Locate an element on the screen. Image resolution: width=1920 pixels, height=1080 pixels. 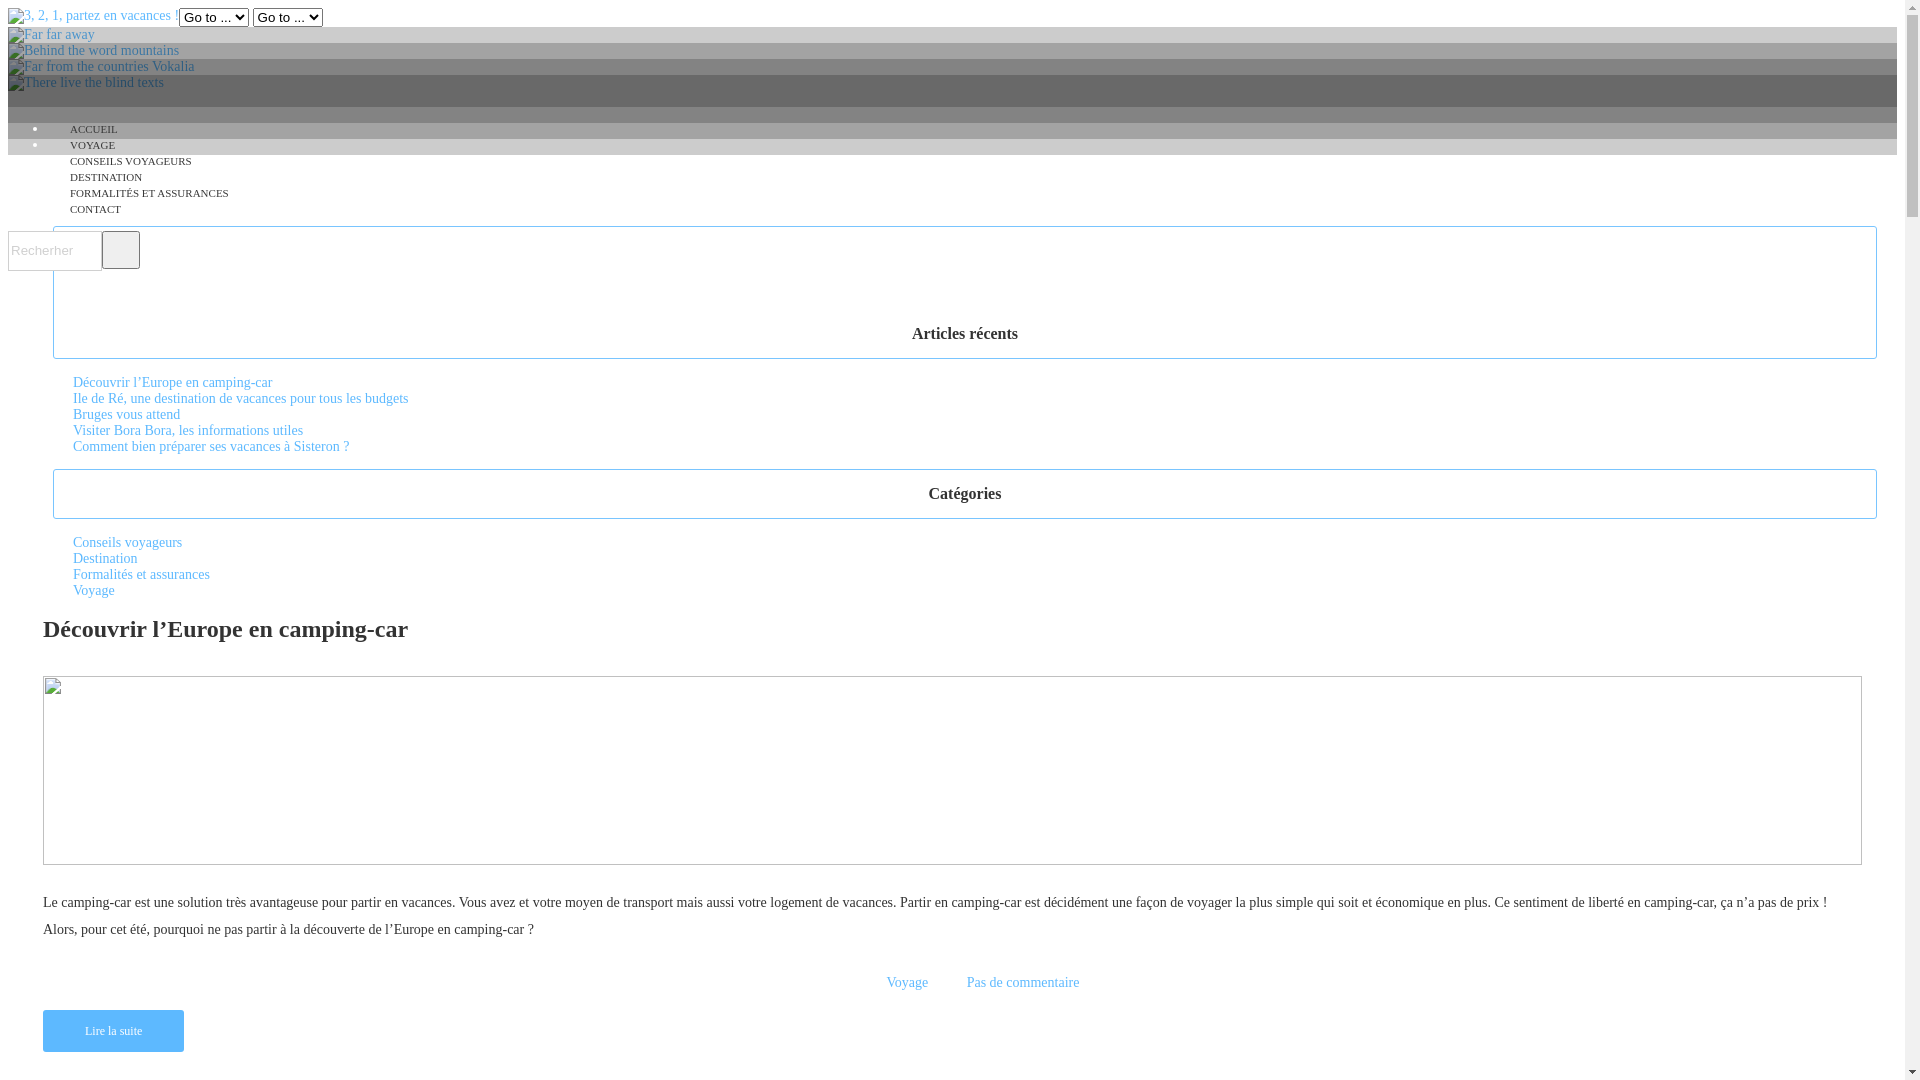
Voyage is located at coordinates (94, 590).